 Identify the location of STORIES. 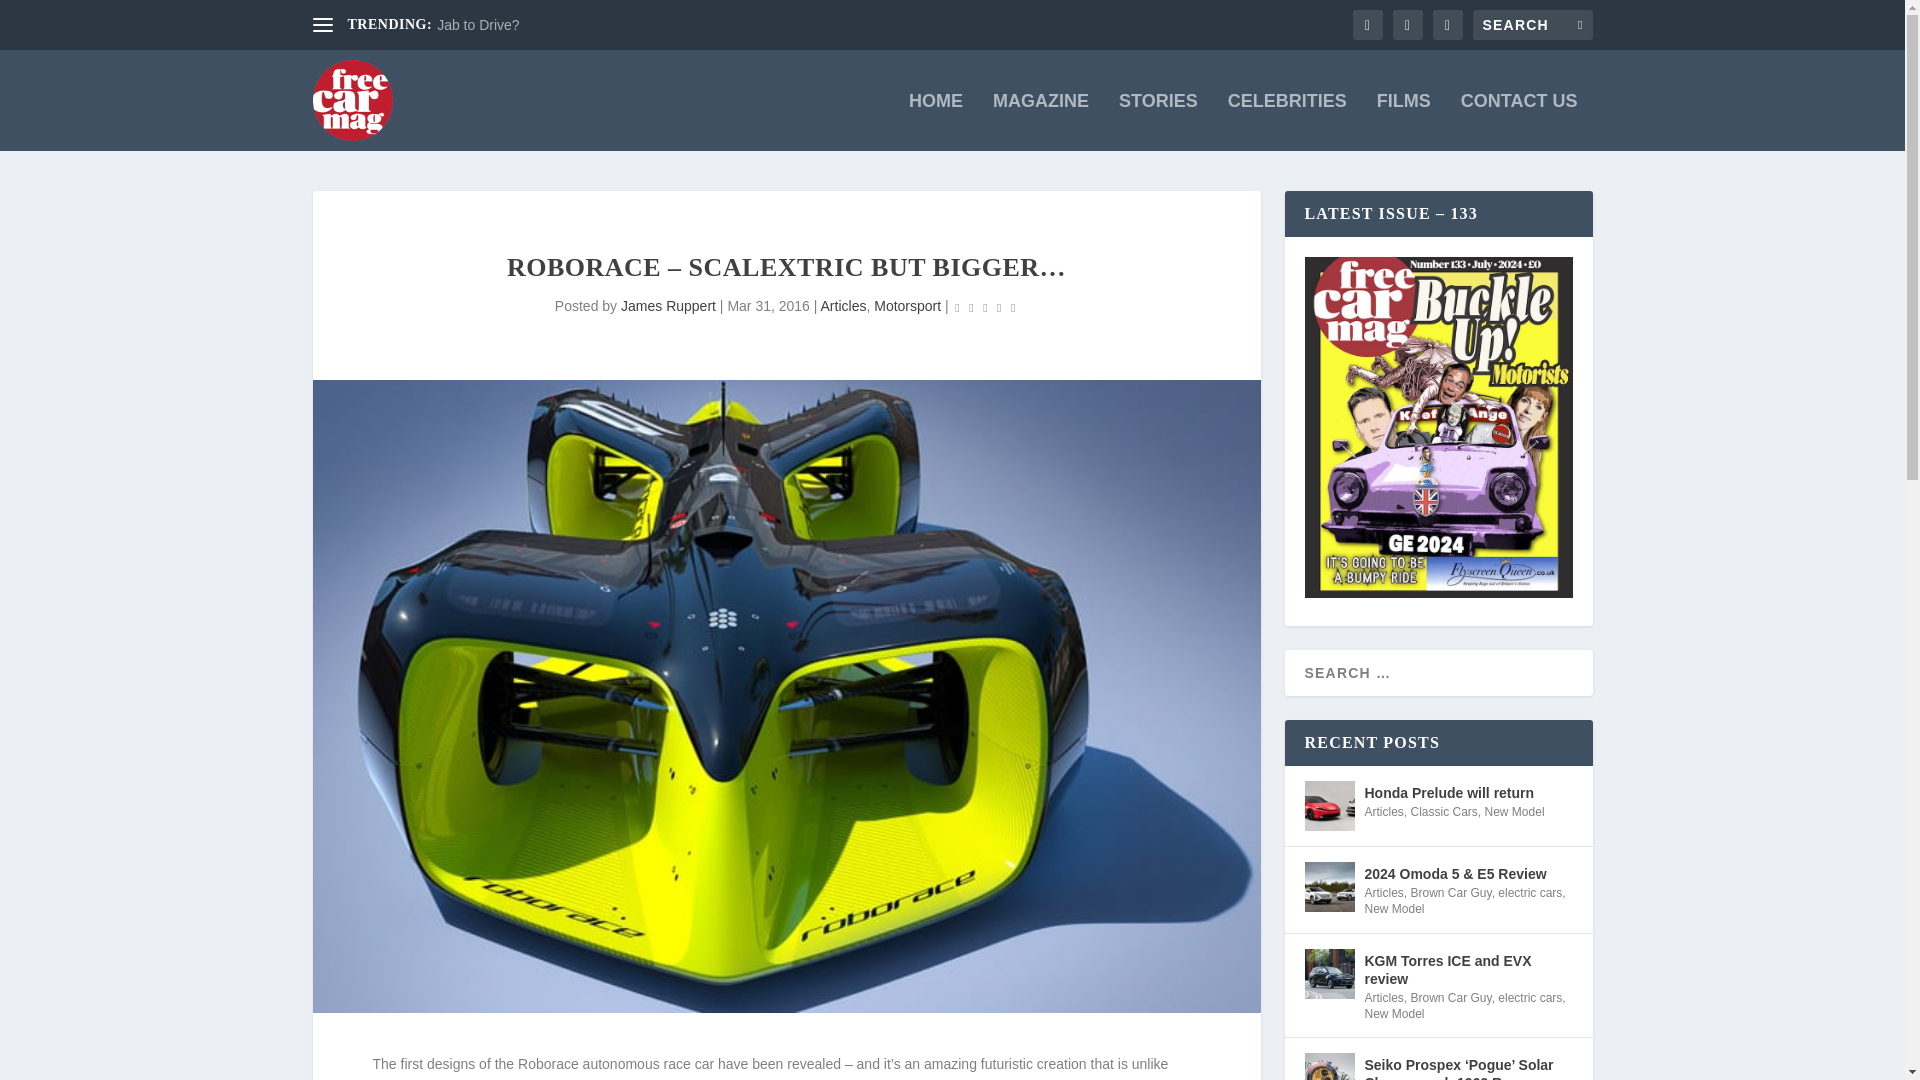
(1158, 122).